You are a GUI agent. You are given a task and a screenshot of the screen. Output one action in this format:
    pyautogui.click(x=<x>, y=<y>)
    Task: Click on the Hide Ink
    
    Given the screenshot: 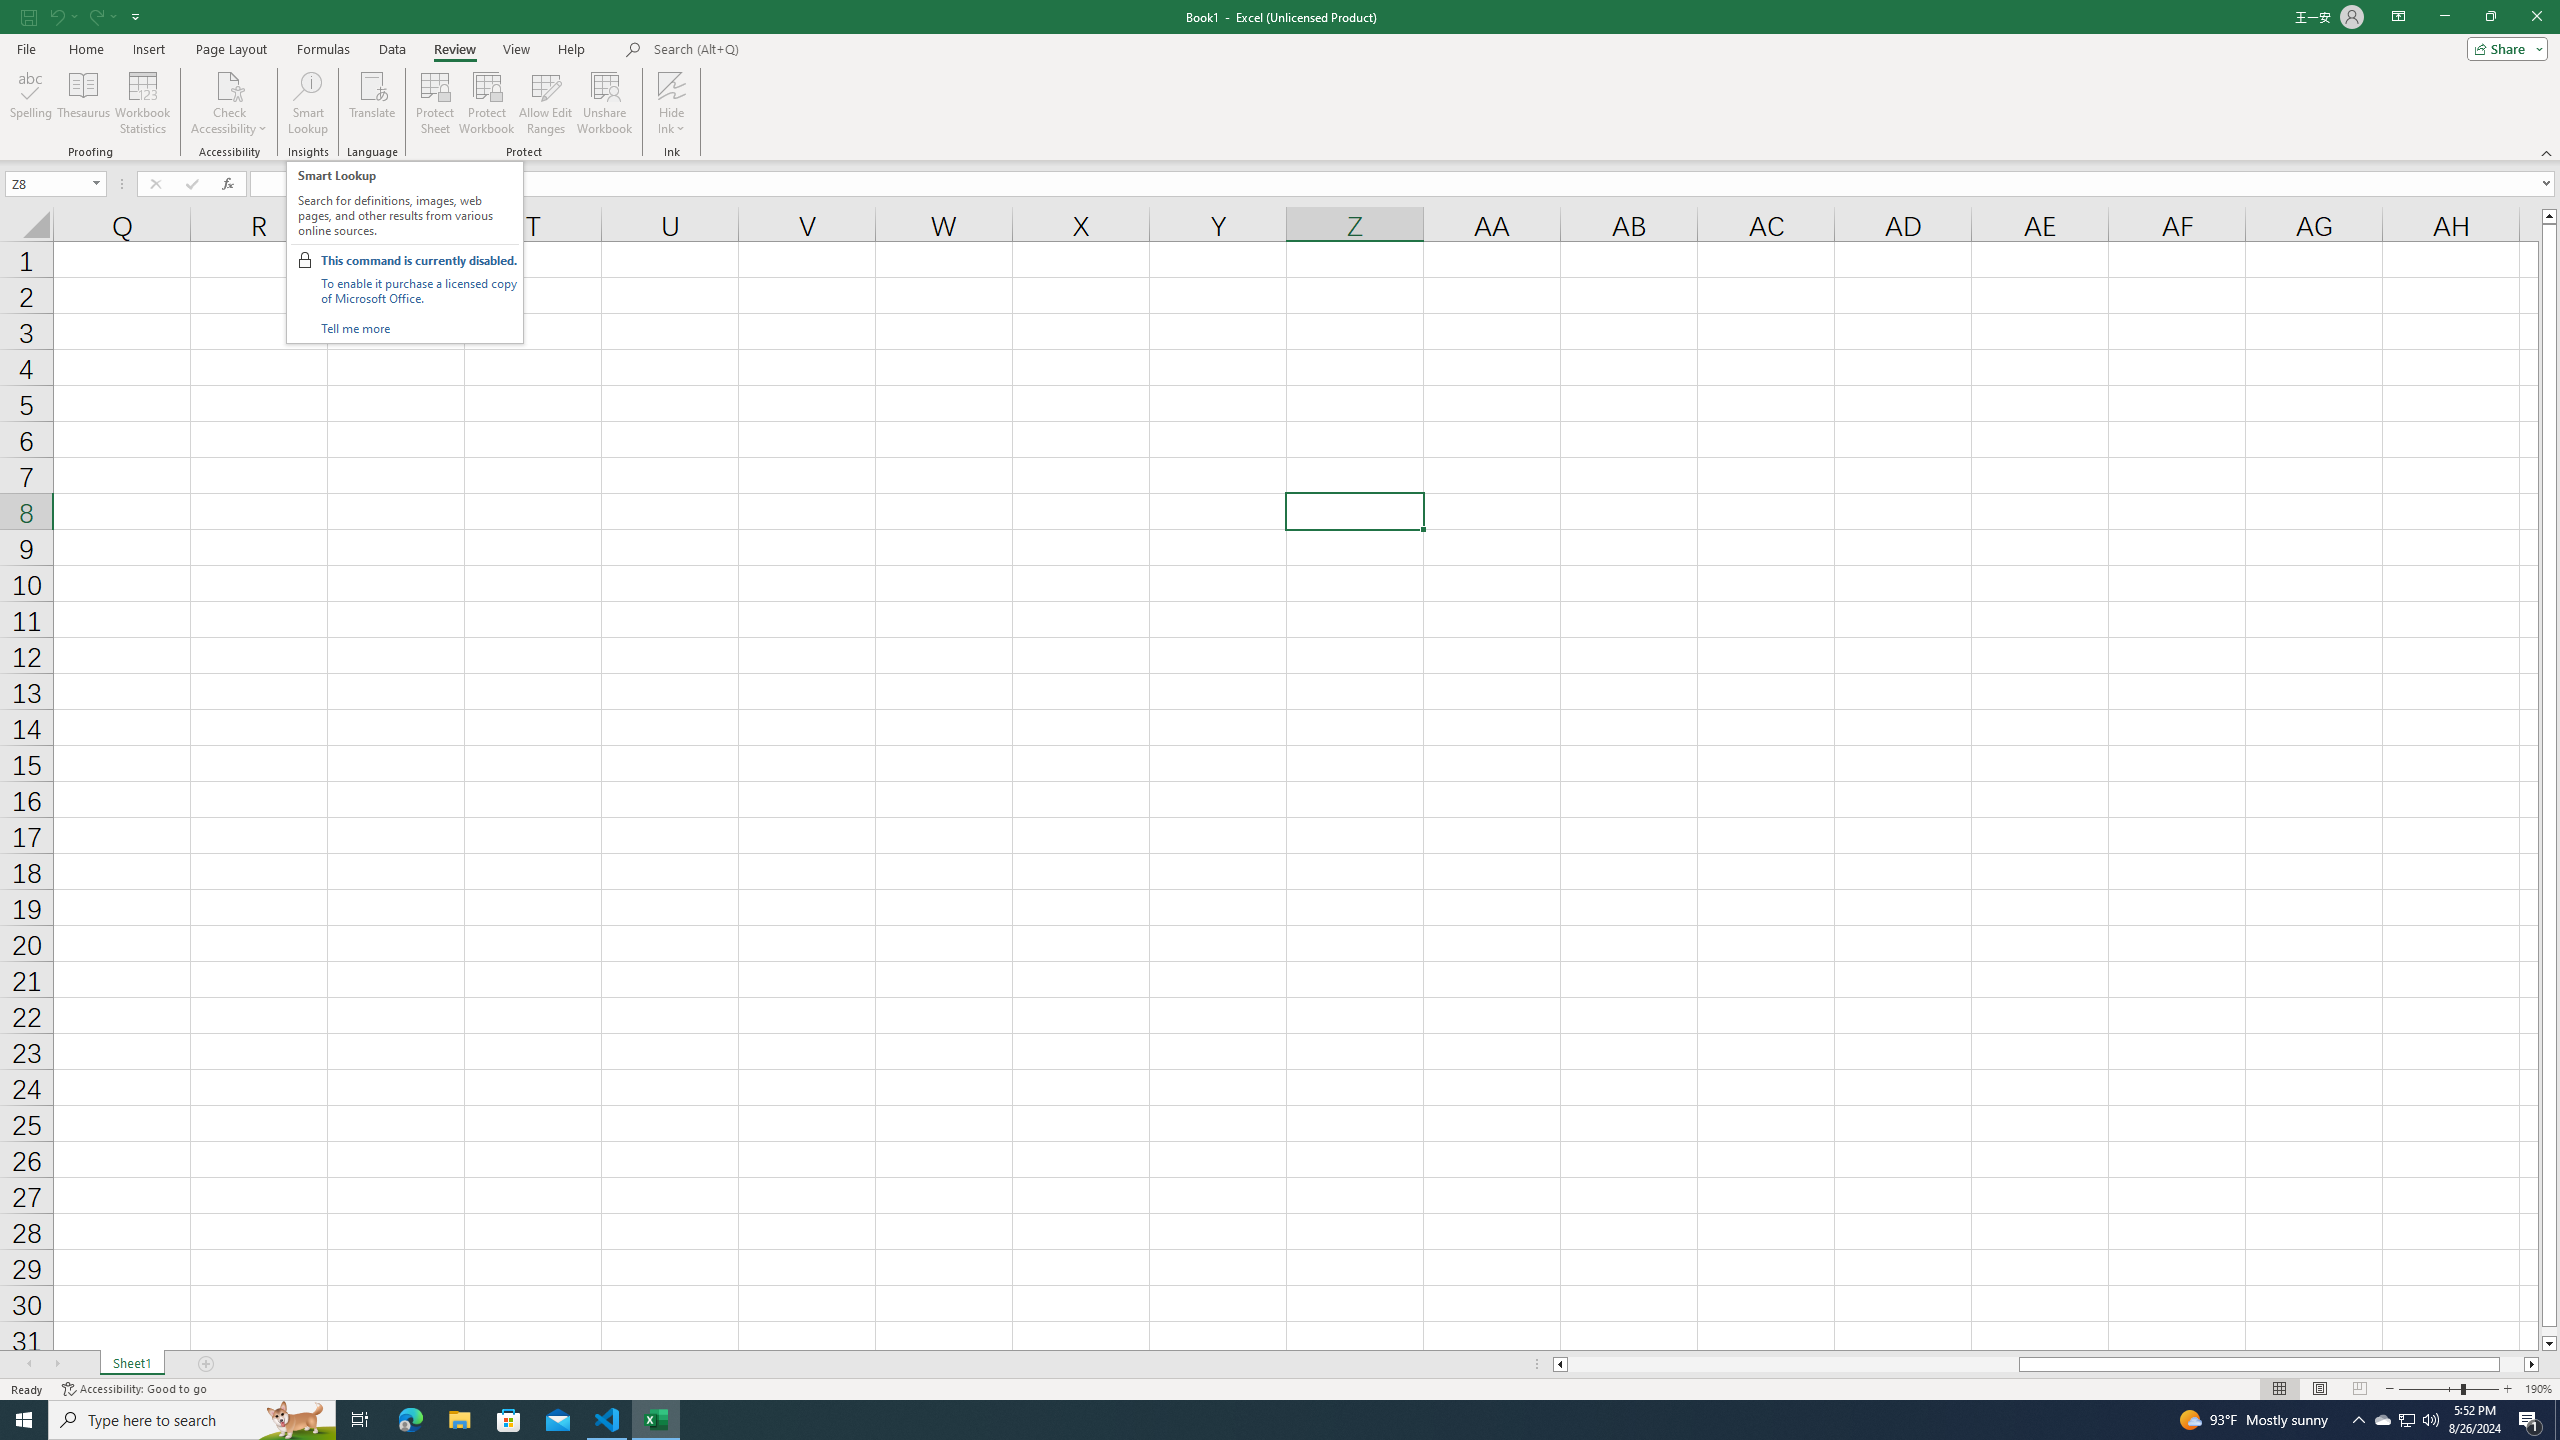 What is the action you would take?
    pyautogui.click(x=672, y=103)
    